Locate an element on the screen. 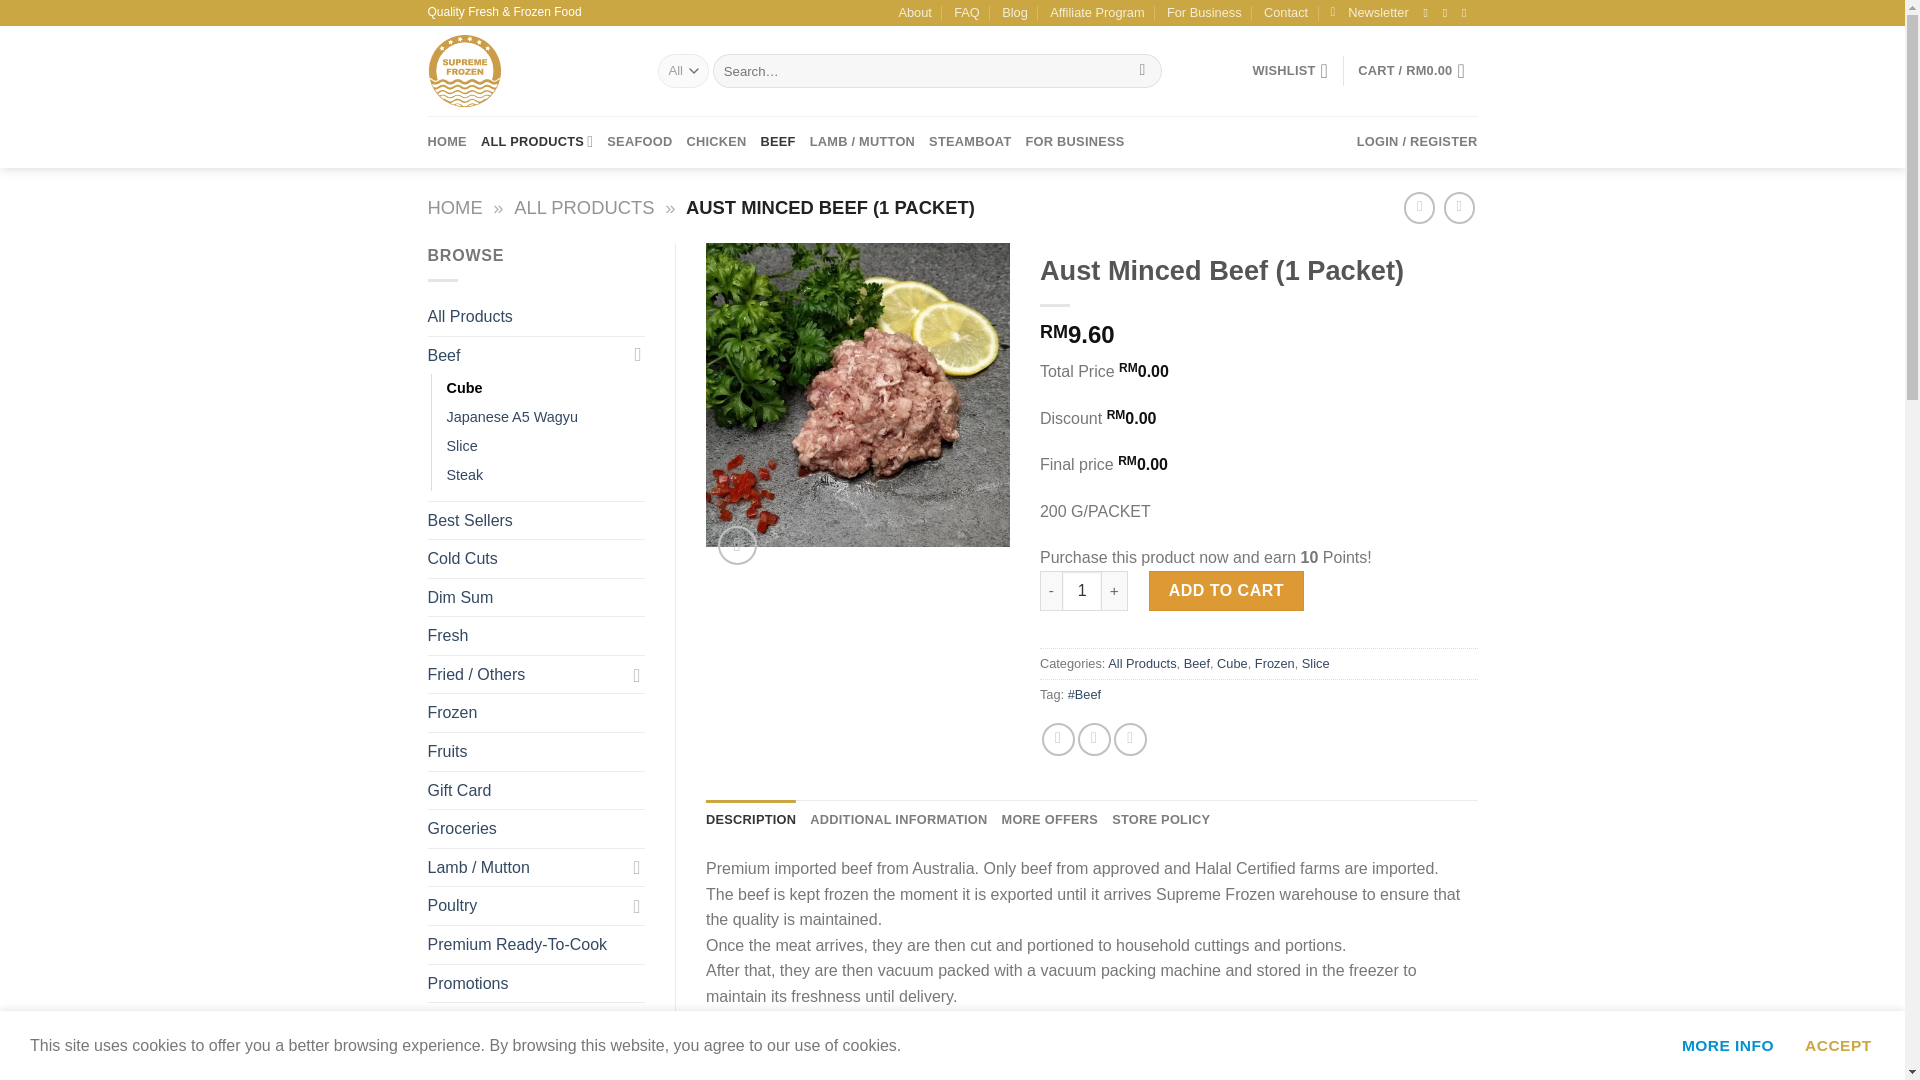 Image resolution: width=1920 pixels, height=1080 pixels. Follow on Instagram is located at coordinates (1449, 13).